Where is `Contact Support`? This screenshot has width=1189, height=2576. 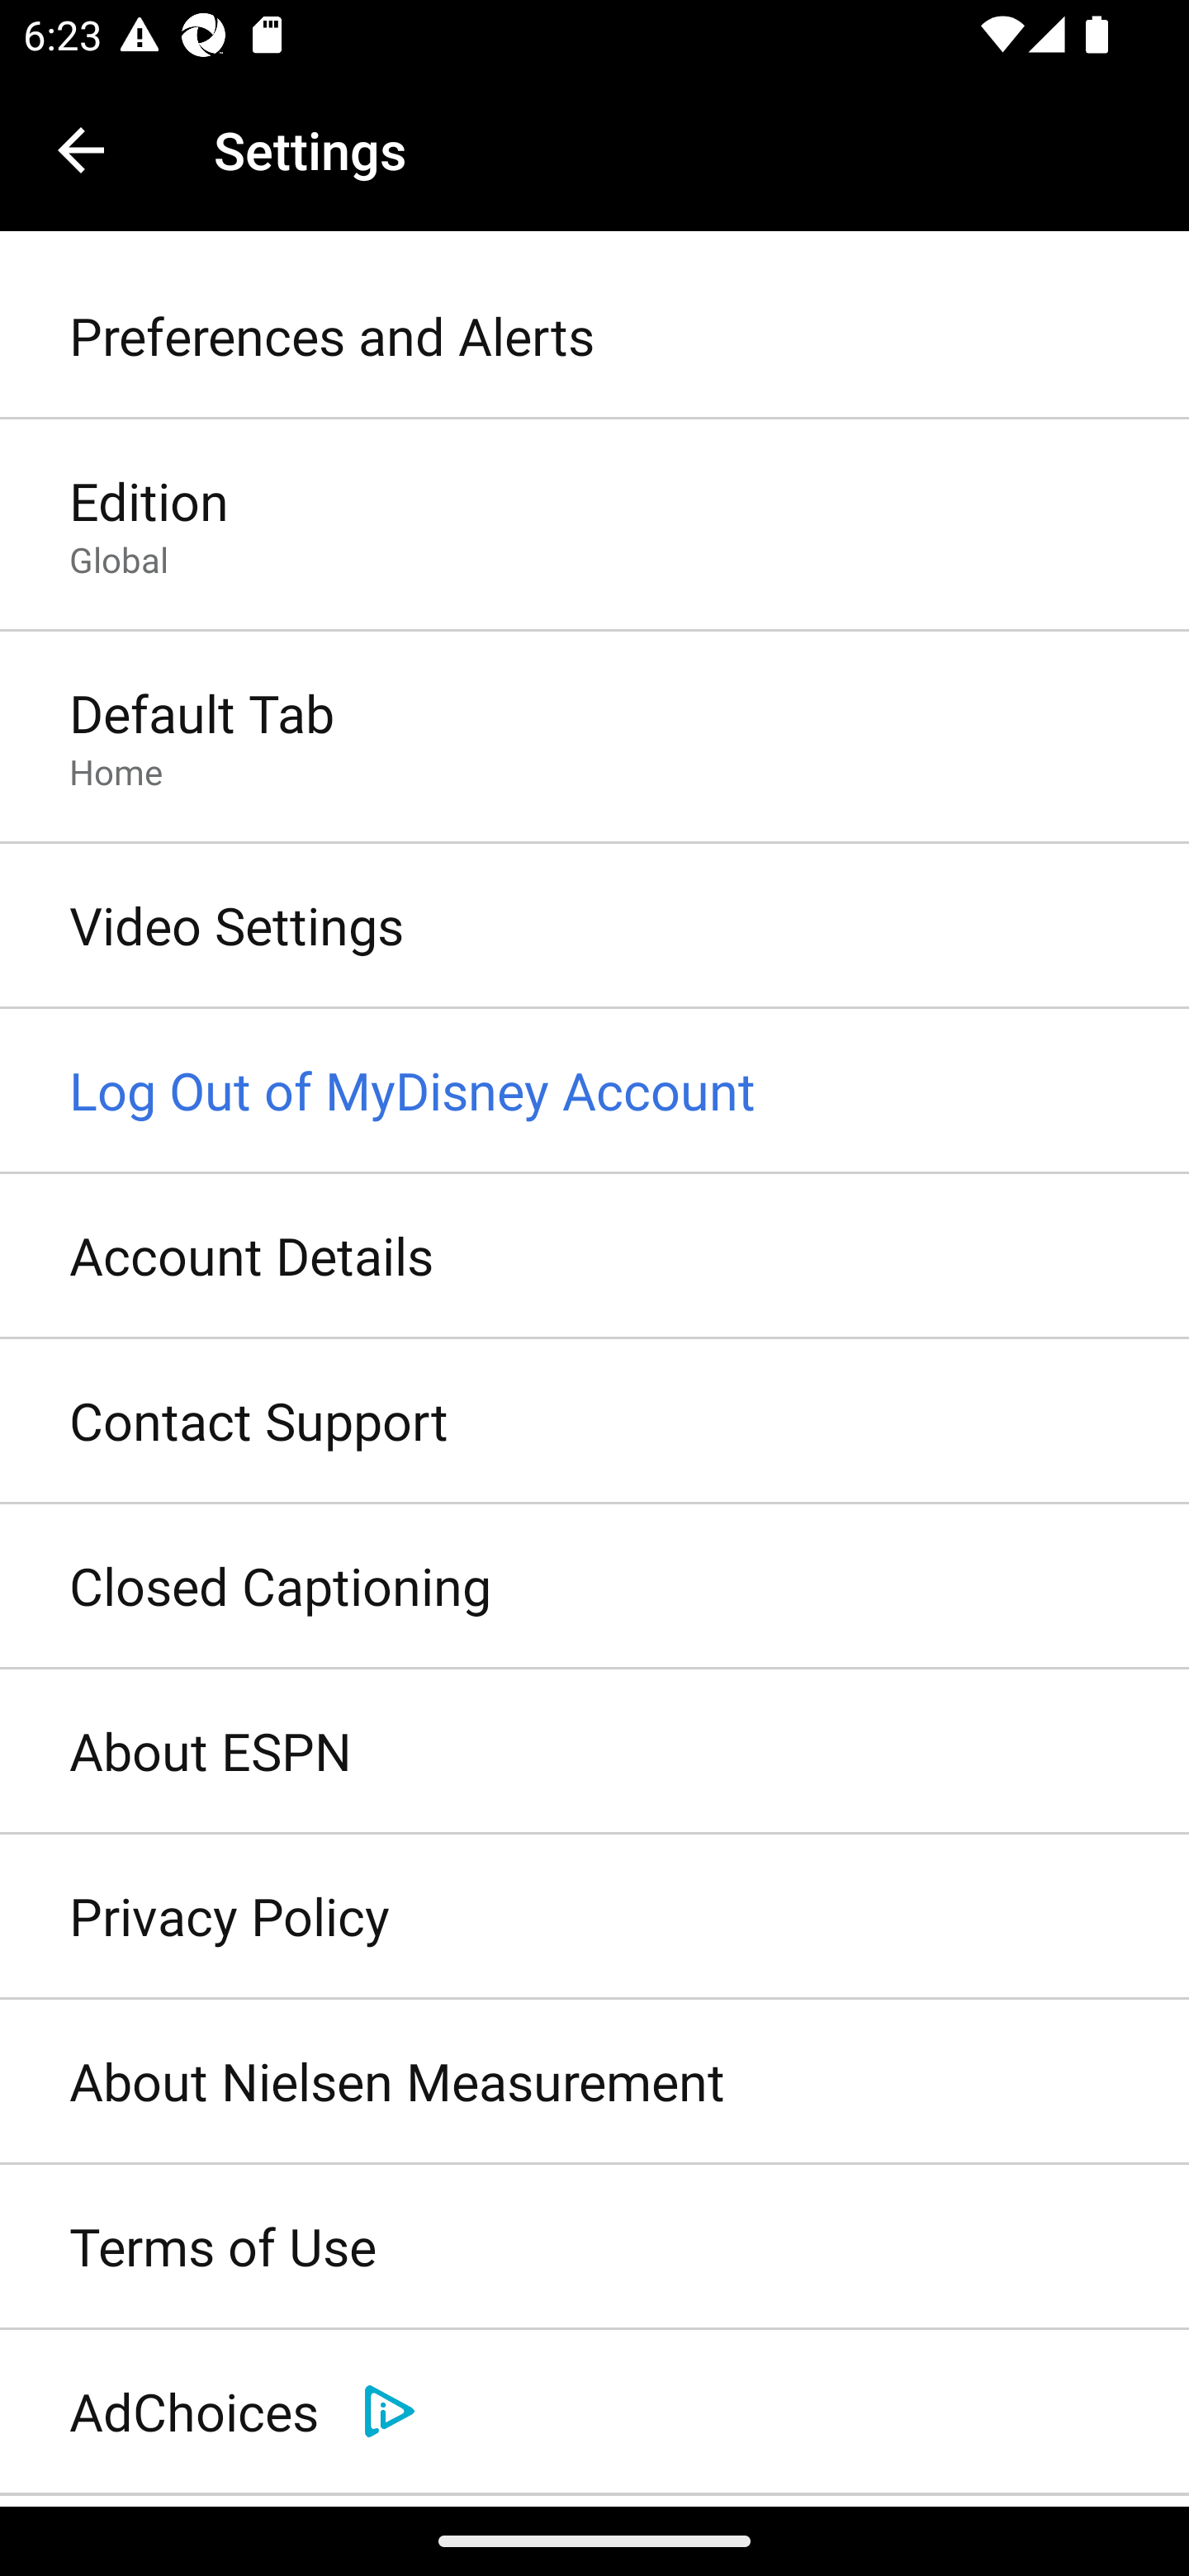 Contact Support is located at coordinates (594, 1422).